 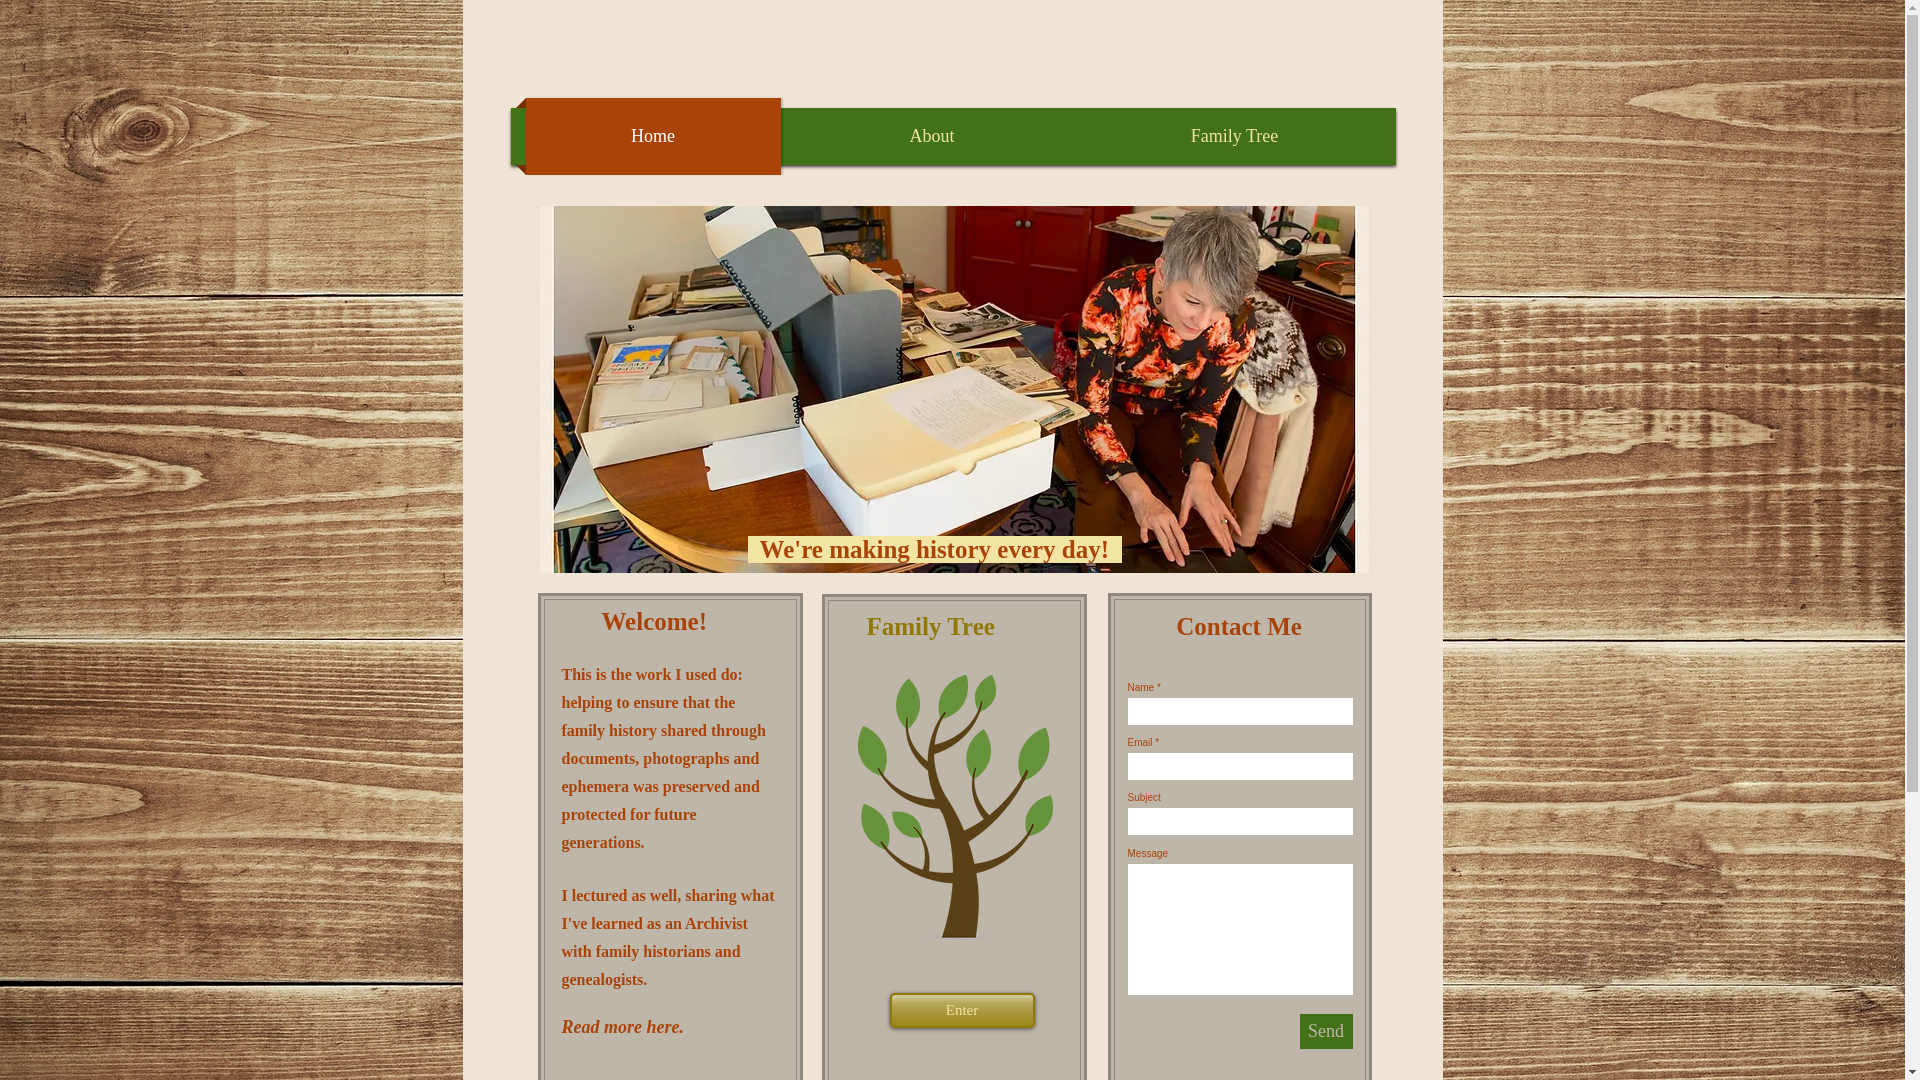 What do you see at coordinates (962, 1010) in the screenshot?
I see `Enter` at bounding box center [962, 1010].